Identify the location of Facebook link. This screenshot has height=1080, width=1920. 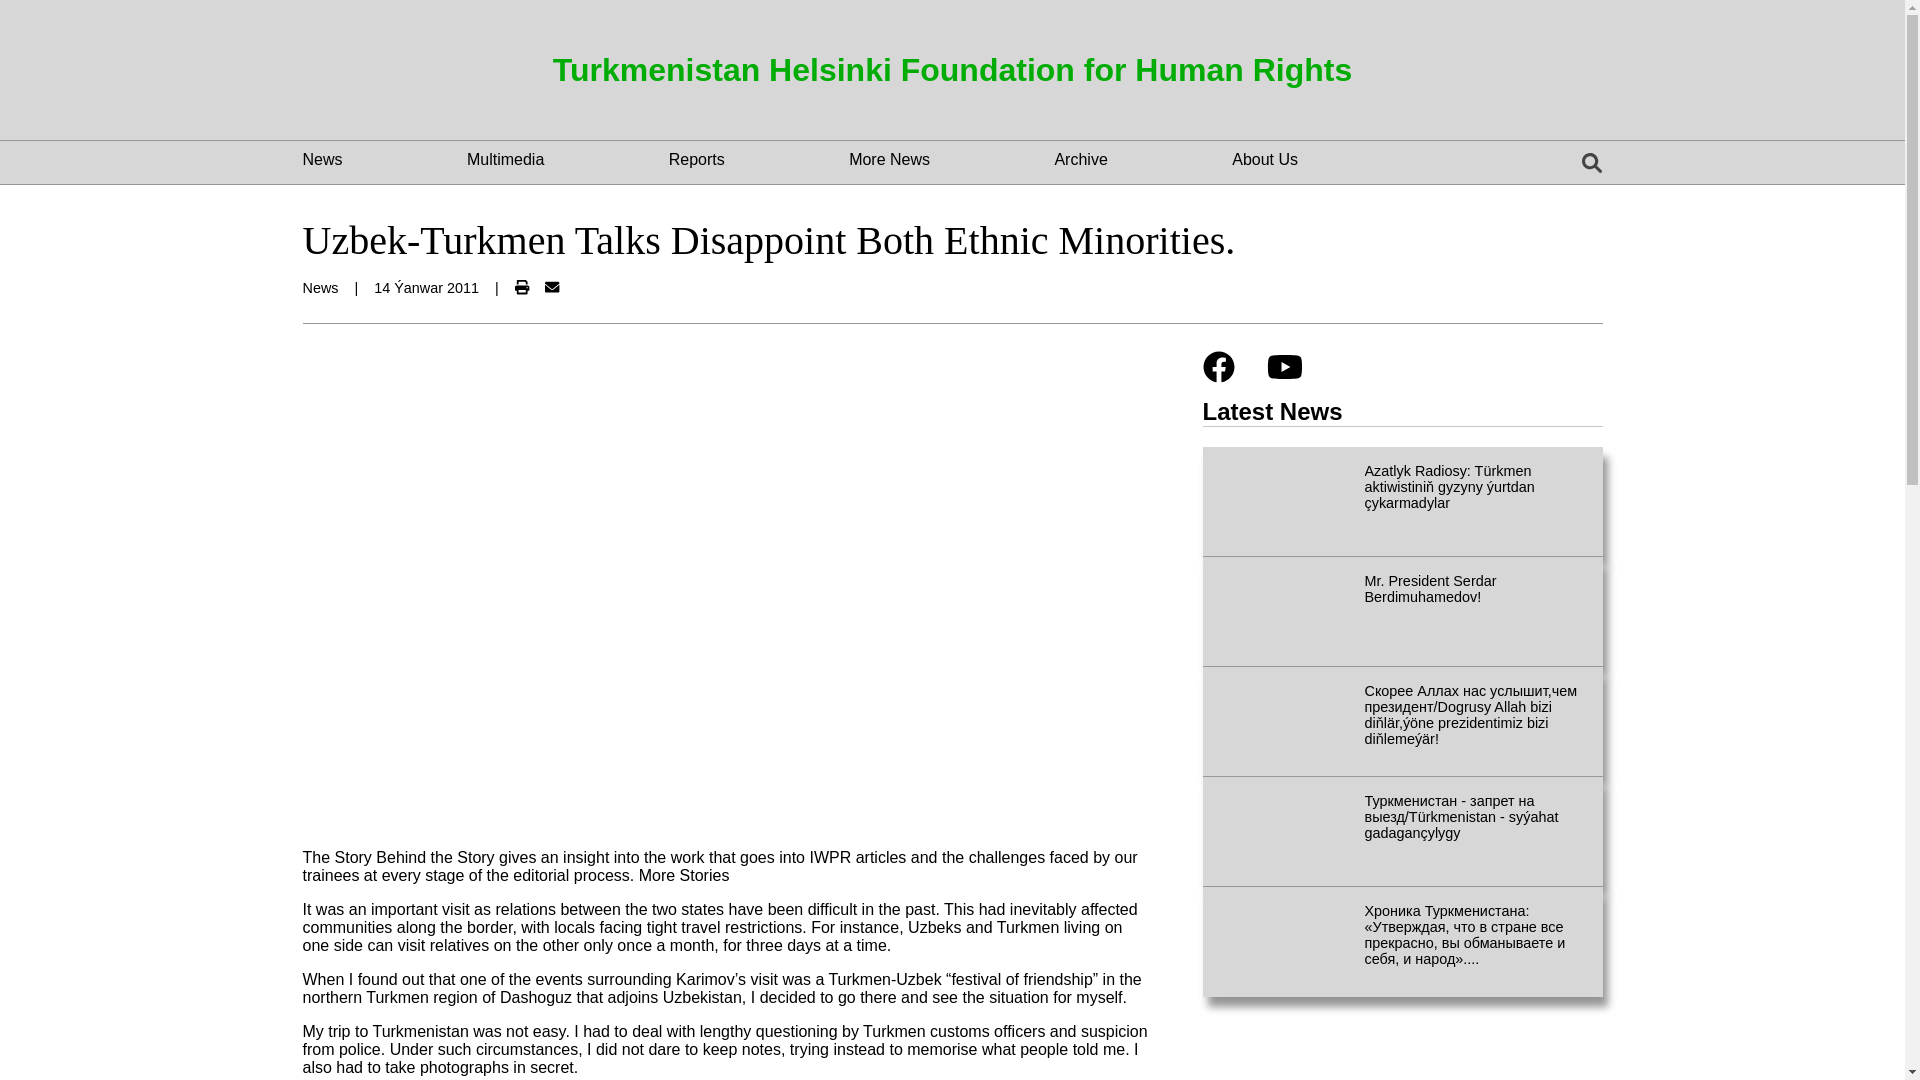
(1218, 374).